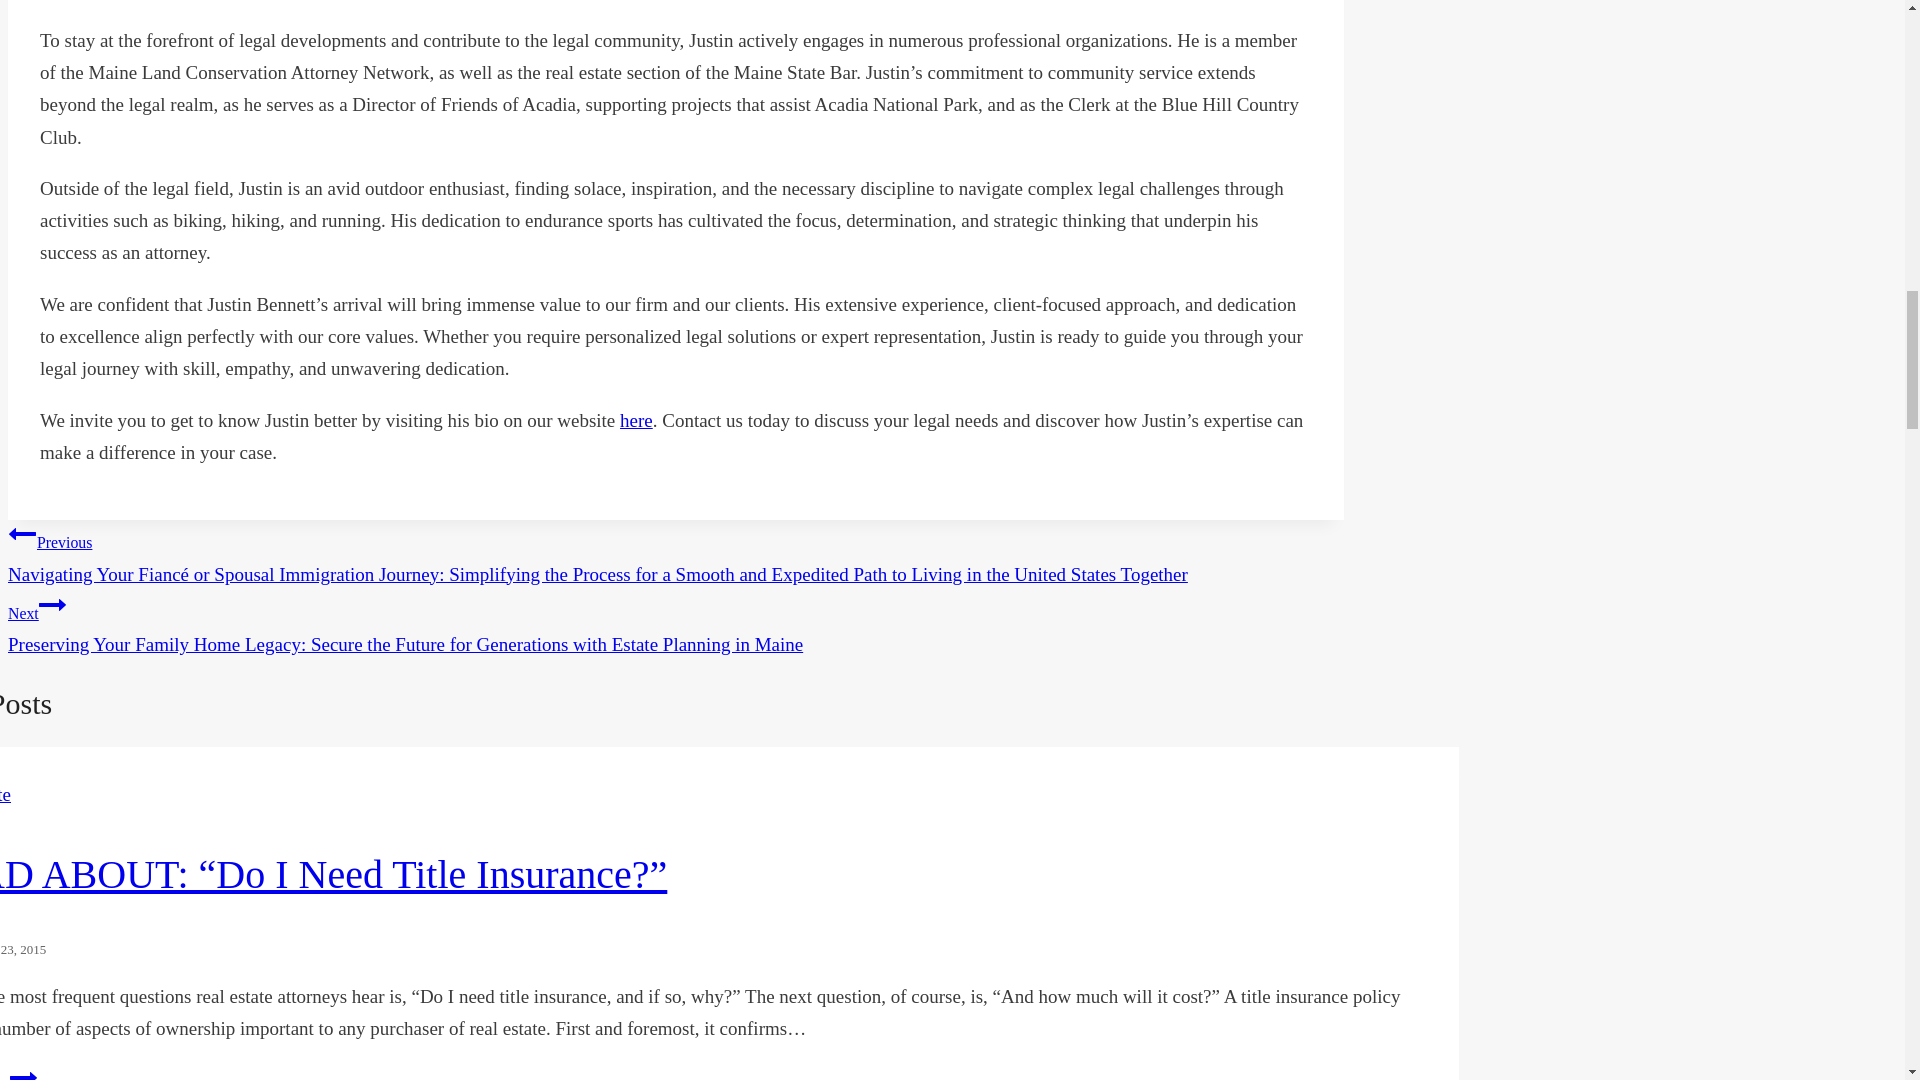  What do you see at coordinates (22, 1072) in the screenshot?
I see `Continue` at bounding box center [22, 1072].